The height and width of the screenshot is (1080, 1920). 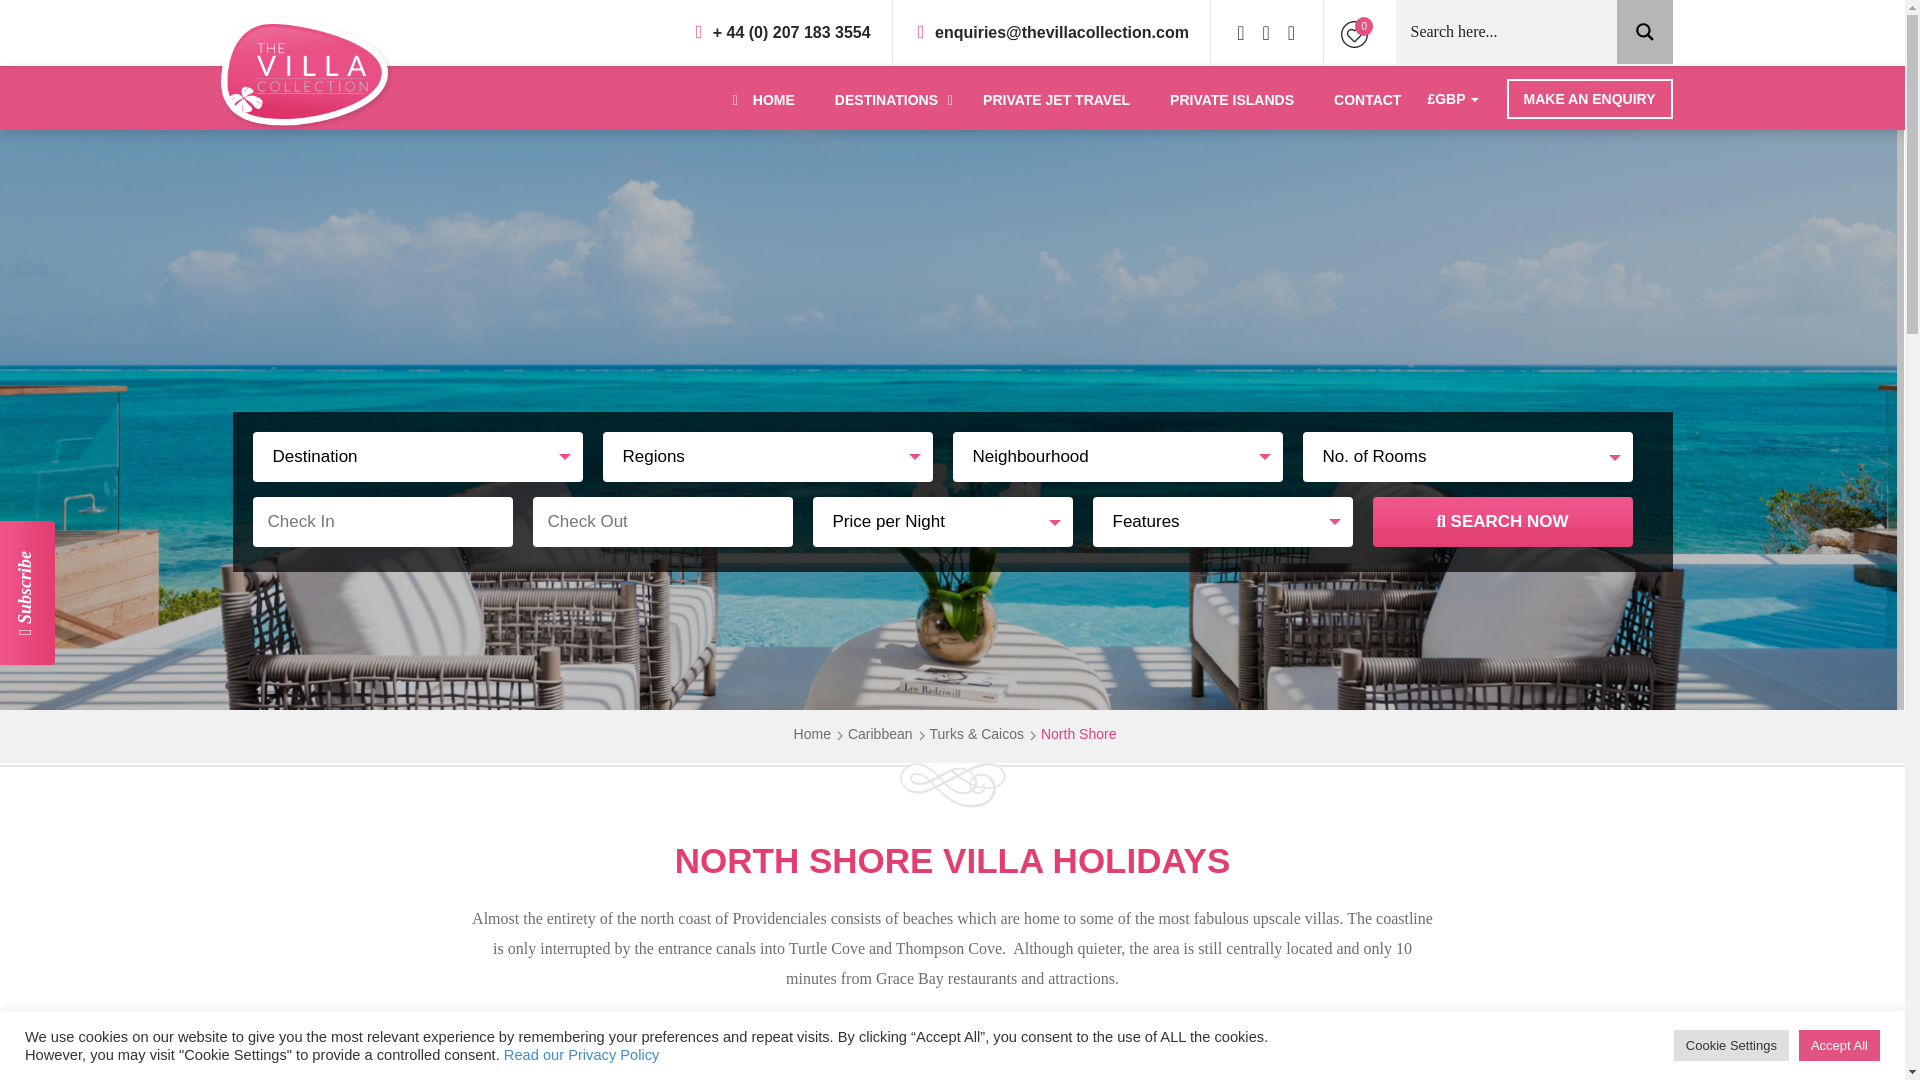 What do you see at coordinates (1466, 456) in the screenshot?
I see `No. of Rooms` at bounding box center [1466, 456].